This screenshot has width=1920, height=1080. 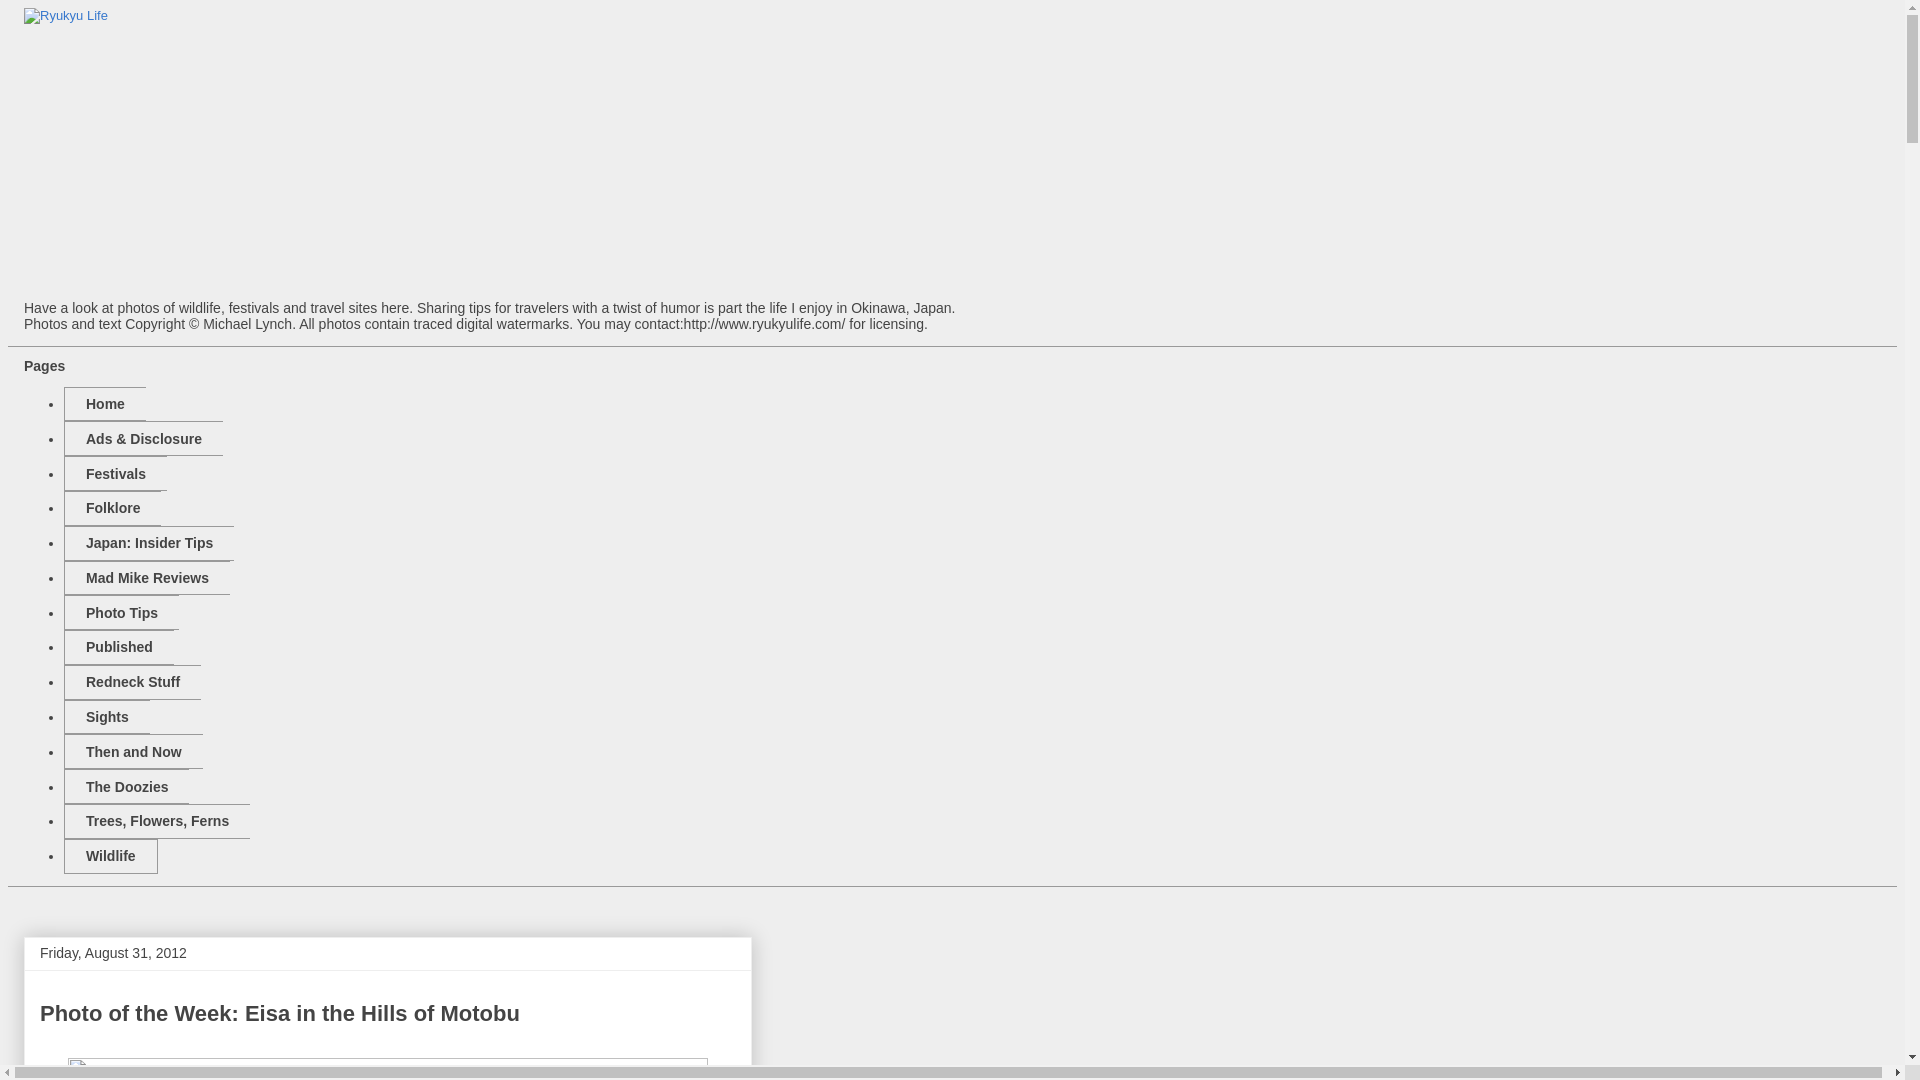 I want to click on The Doozies, so click(x=126, y=786).